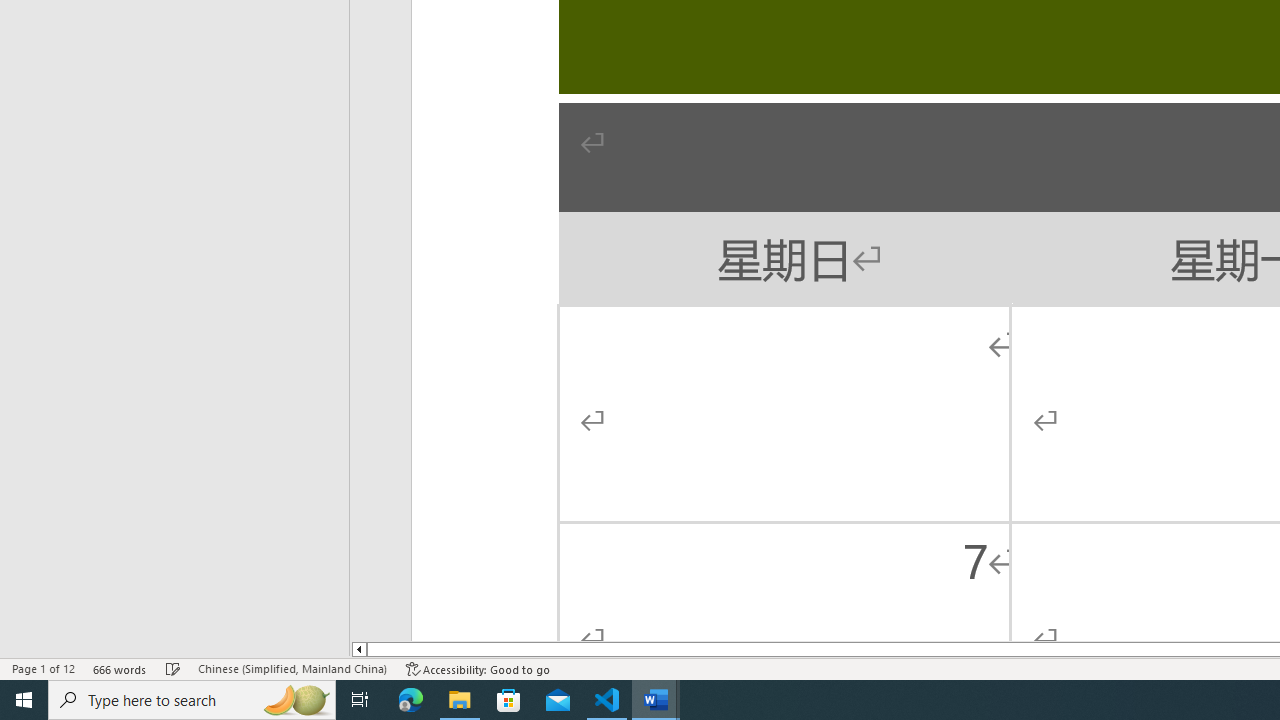  Describe the element at coordinates (43, 668) in the screenshot. I see `Page Number Page 1 of 12` at that location.